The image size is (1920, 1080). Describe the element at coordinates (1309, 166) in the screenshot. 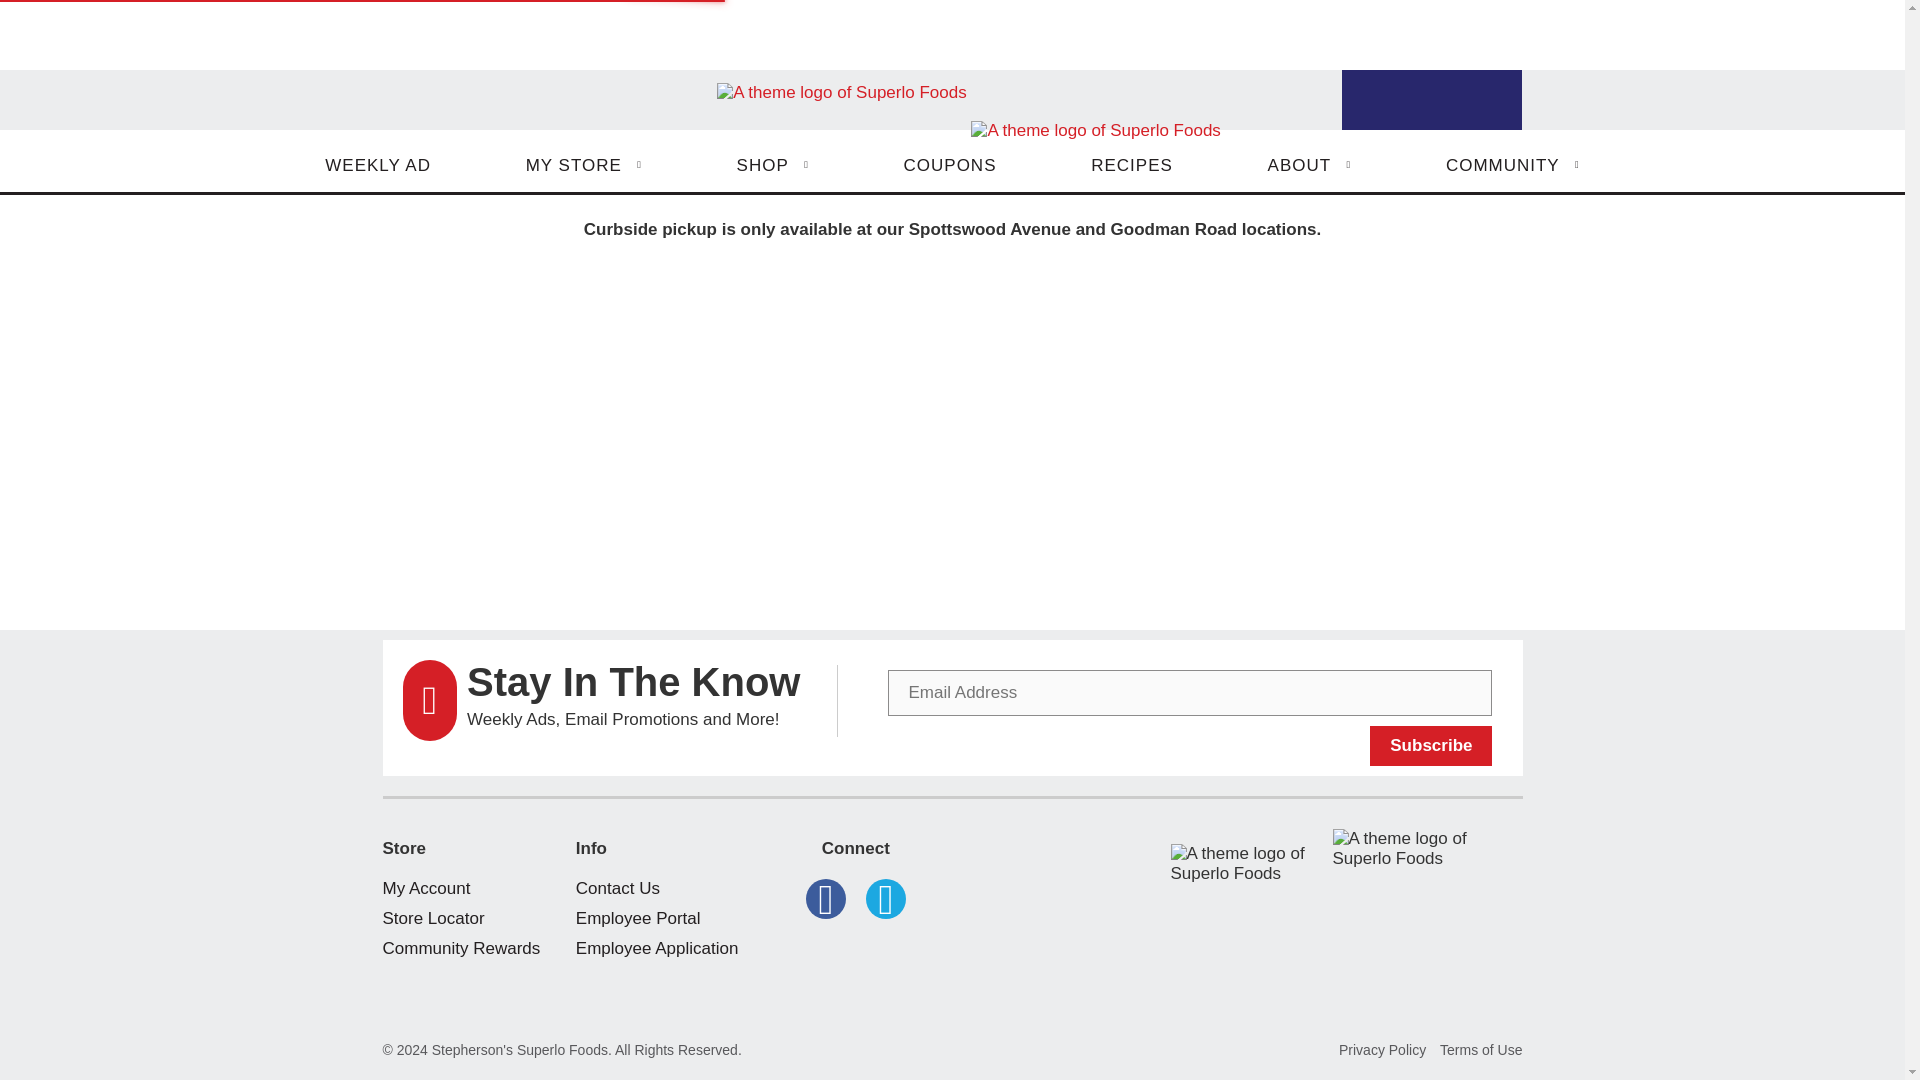

I see `ABOUT` at that location.